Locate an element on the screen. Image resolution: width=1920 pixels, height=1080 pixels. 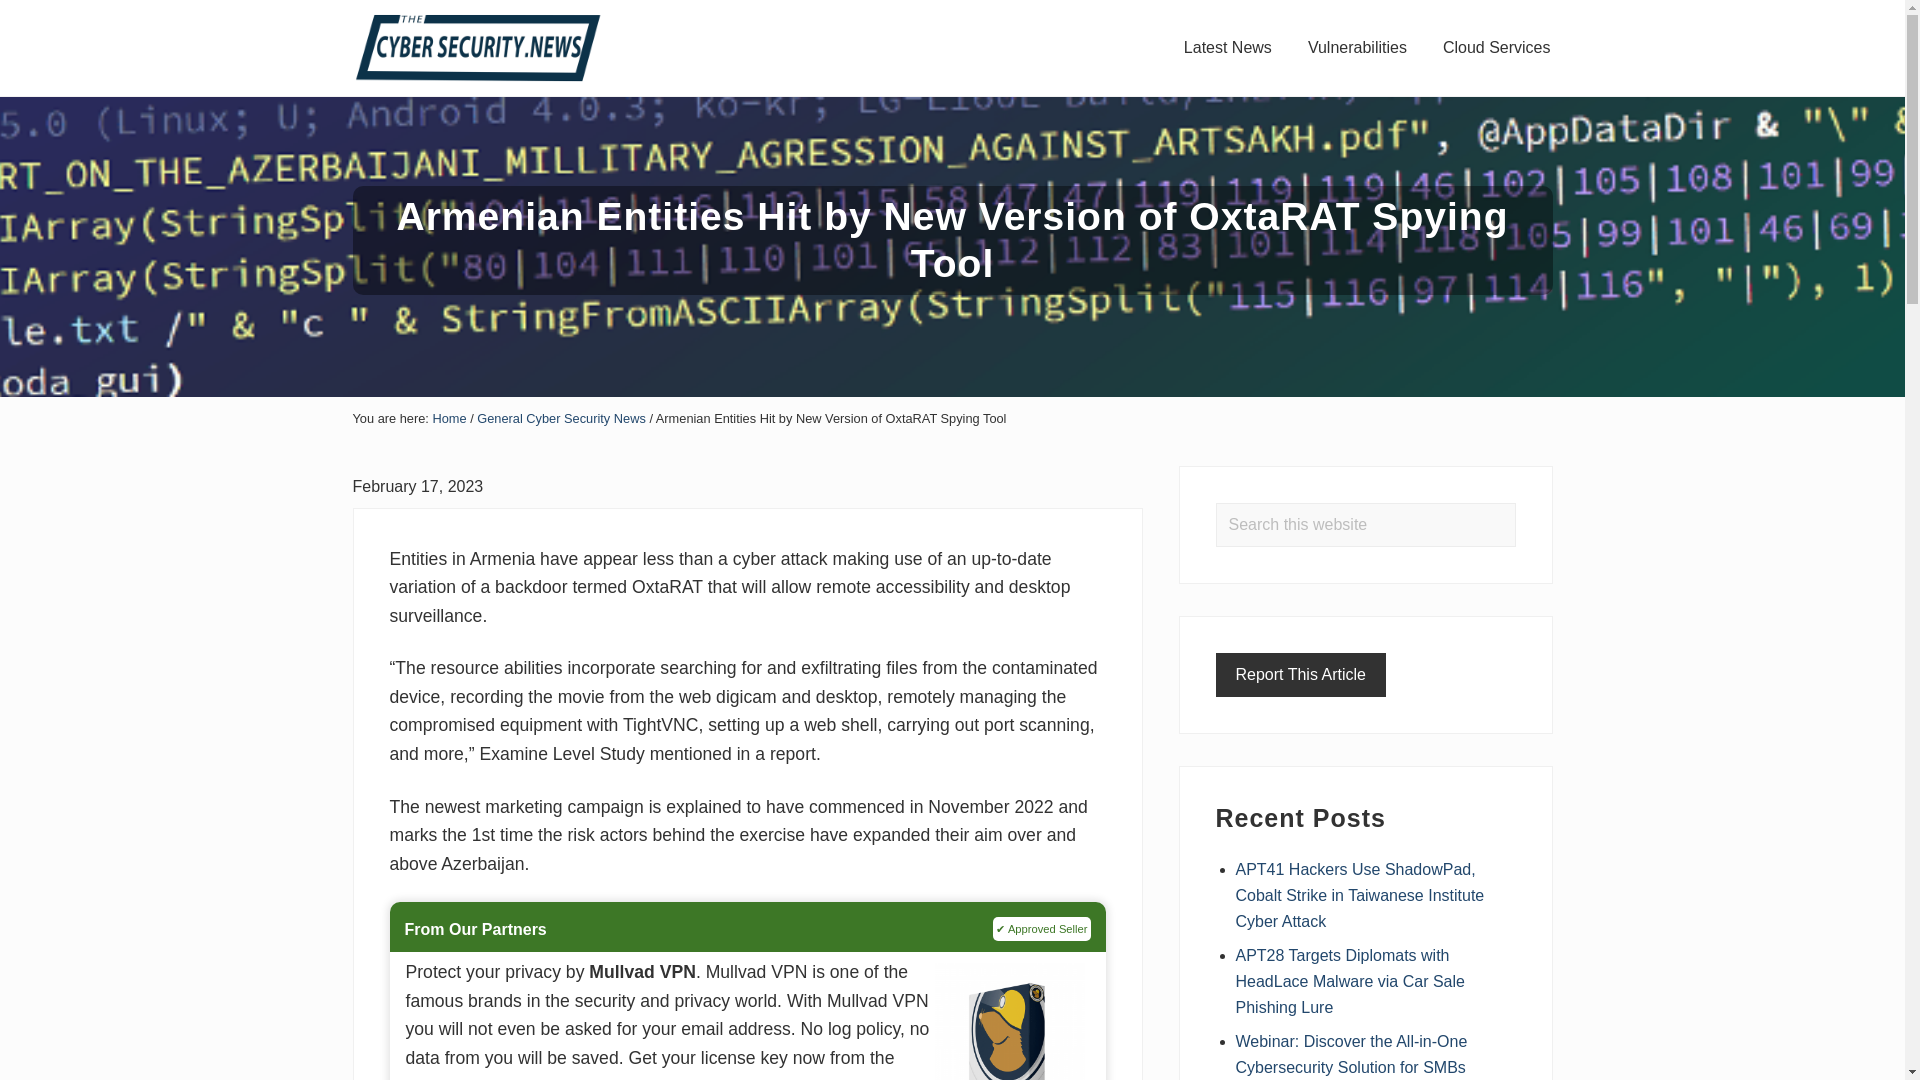
Report This Article is located at coordinates (1300, 674).